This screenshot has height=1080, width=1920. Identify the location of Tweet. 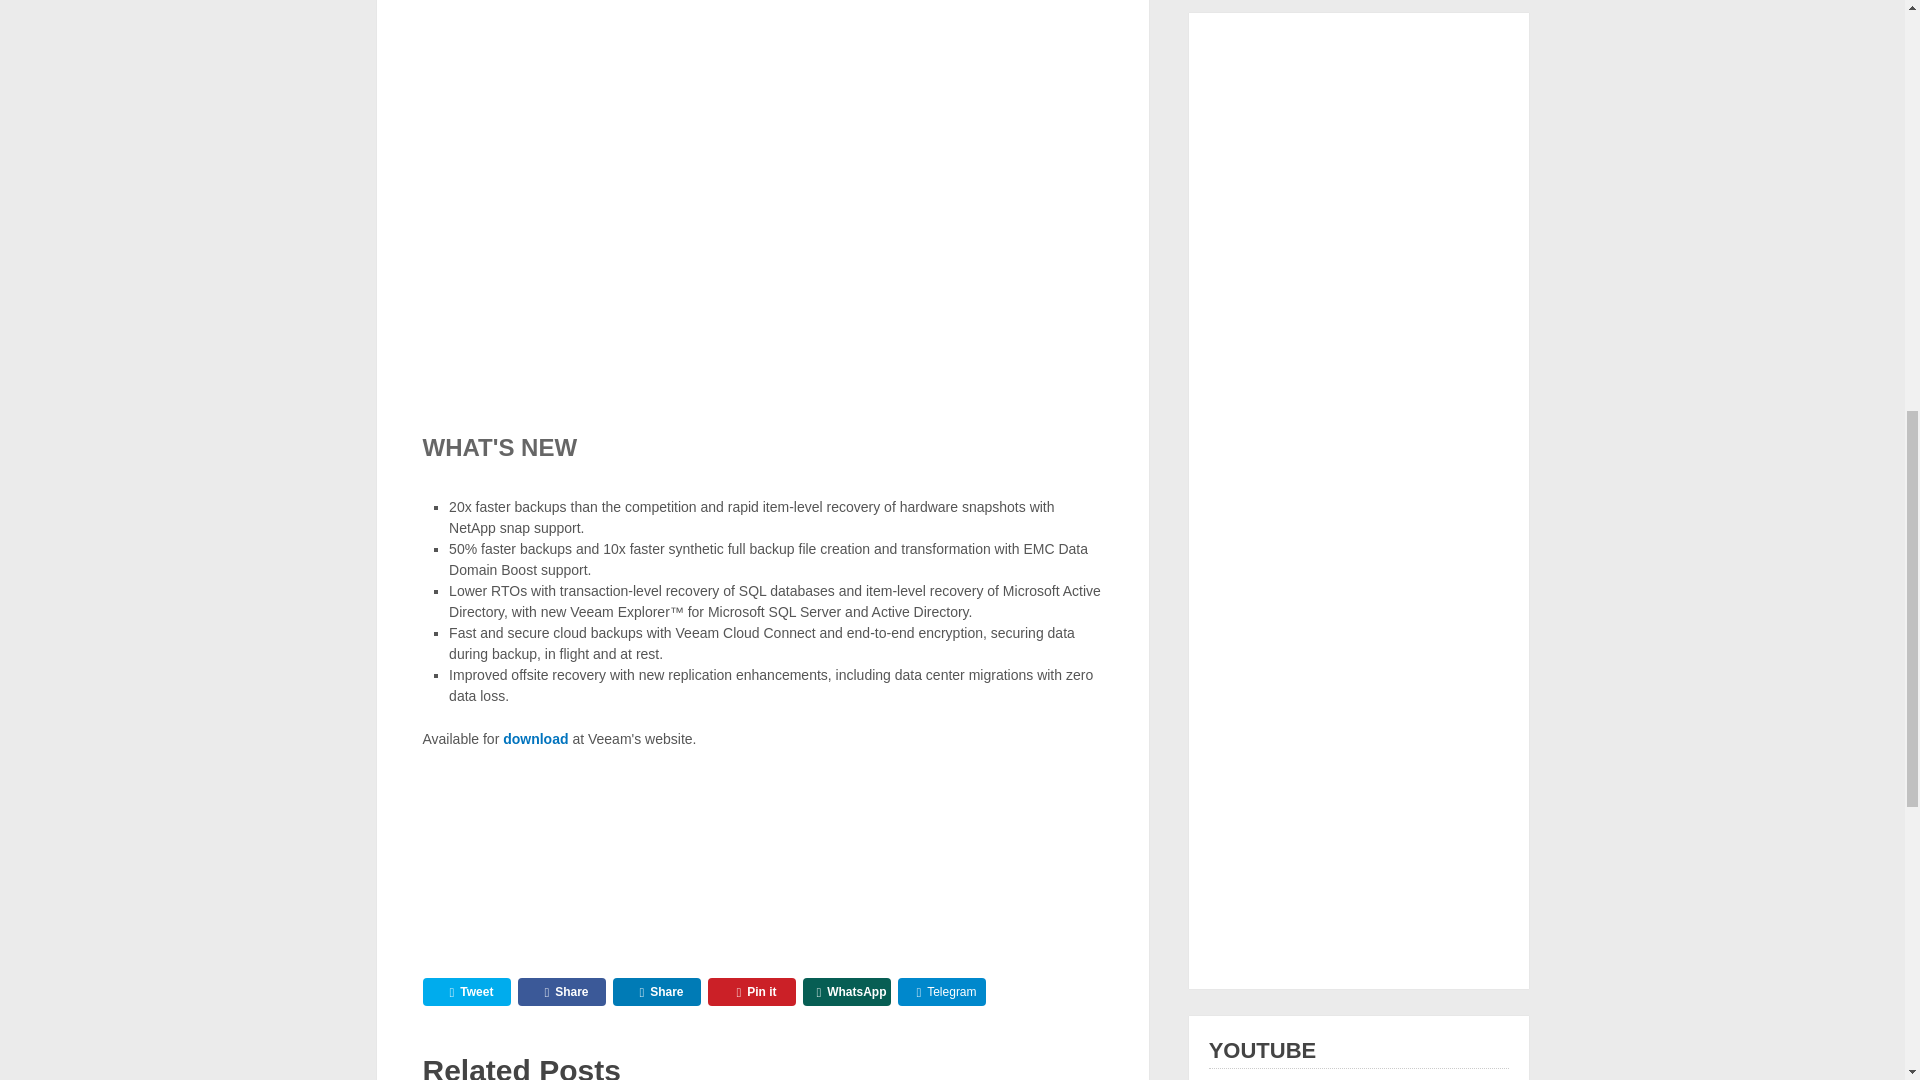
(466, 992).